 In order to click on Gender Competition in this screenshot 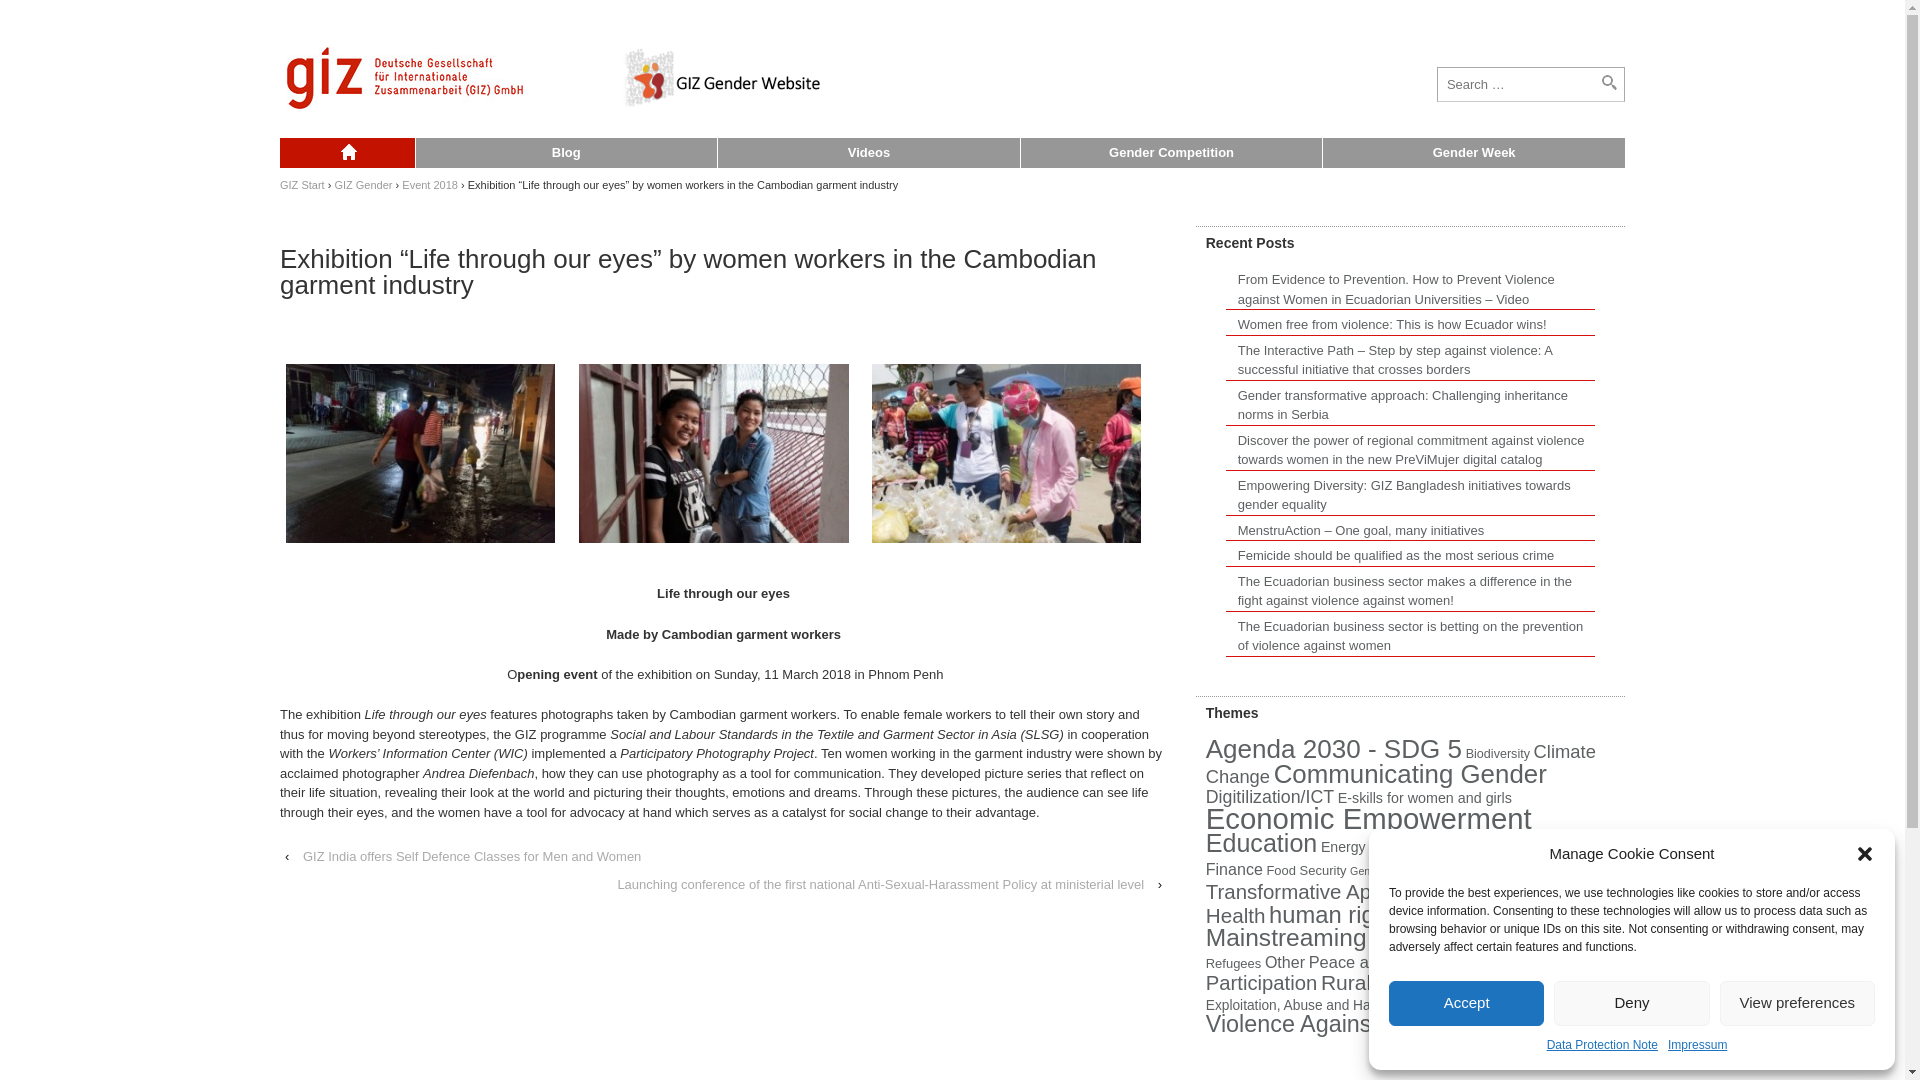, I will do `click(1170, 153)`.